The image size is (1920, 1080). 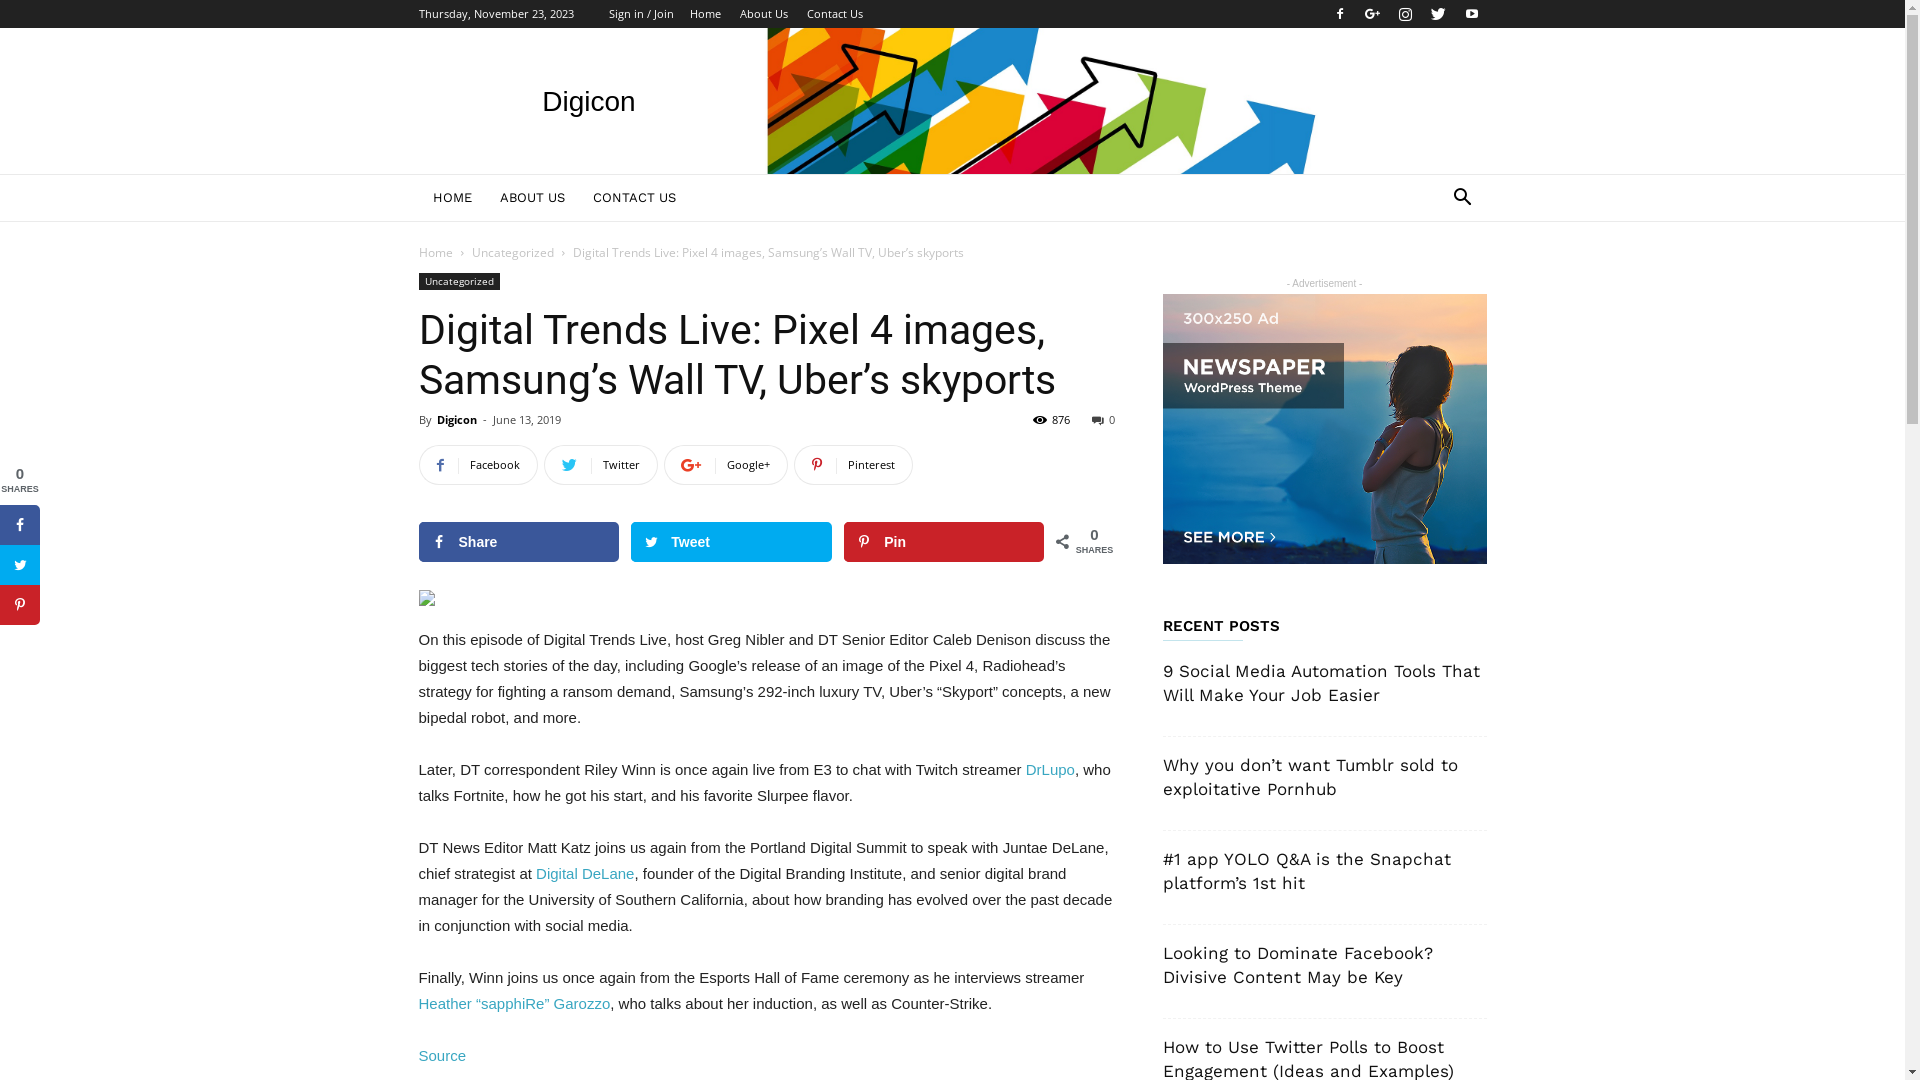 What do you see at coordinates (764, 14) in the screenshot?
I see `About Us` at bounding box center [764, 14].